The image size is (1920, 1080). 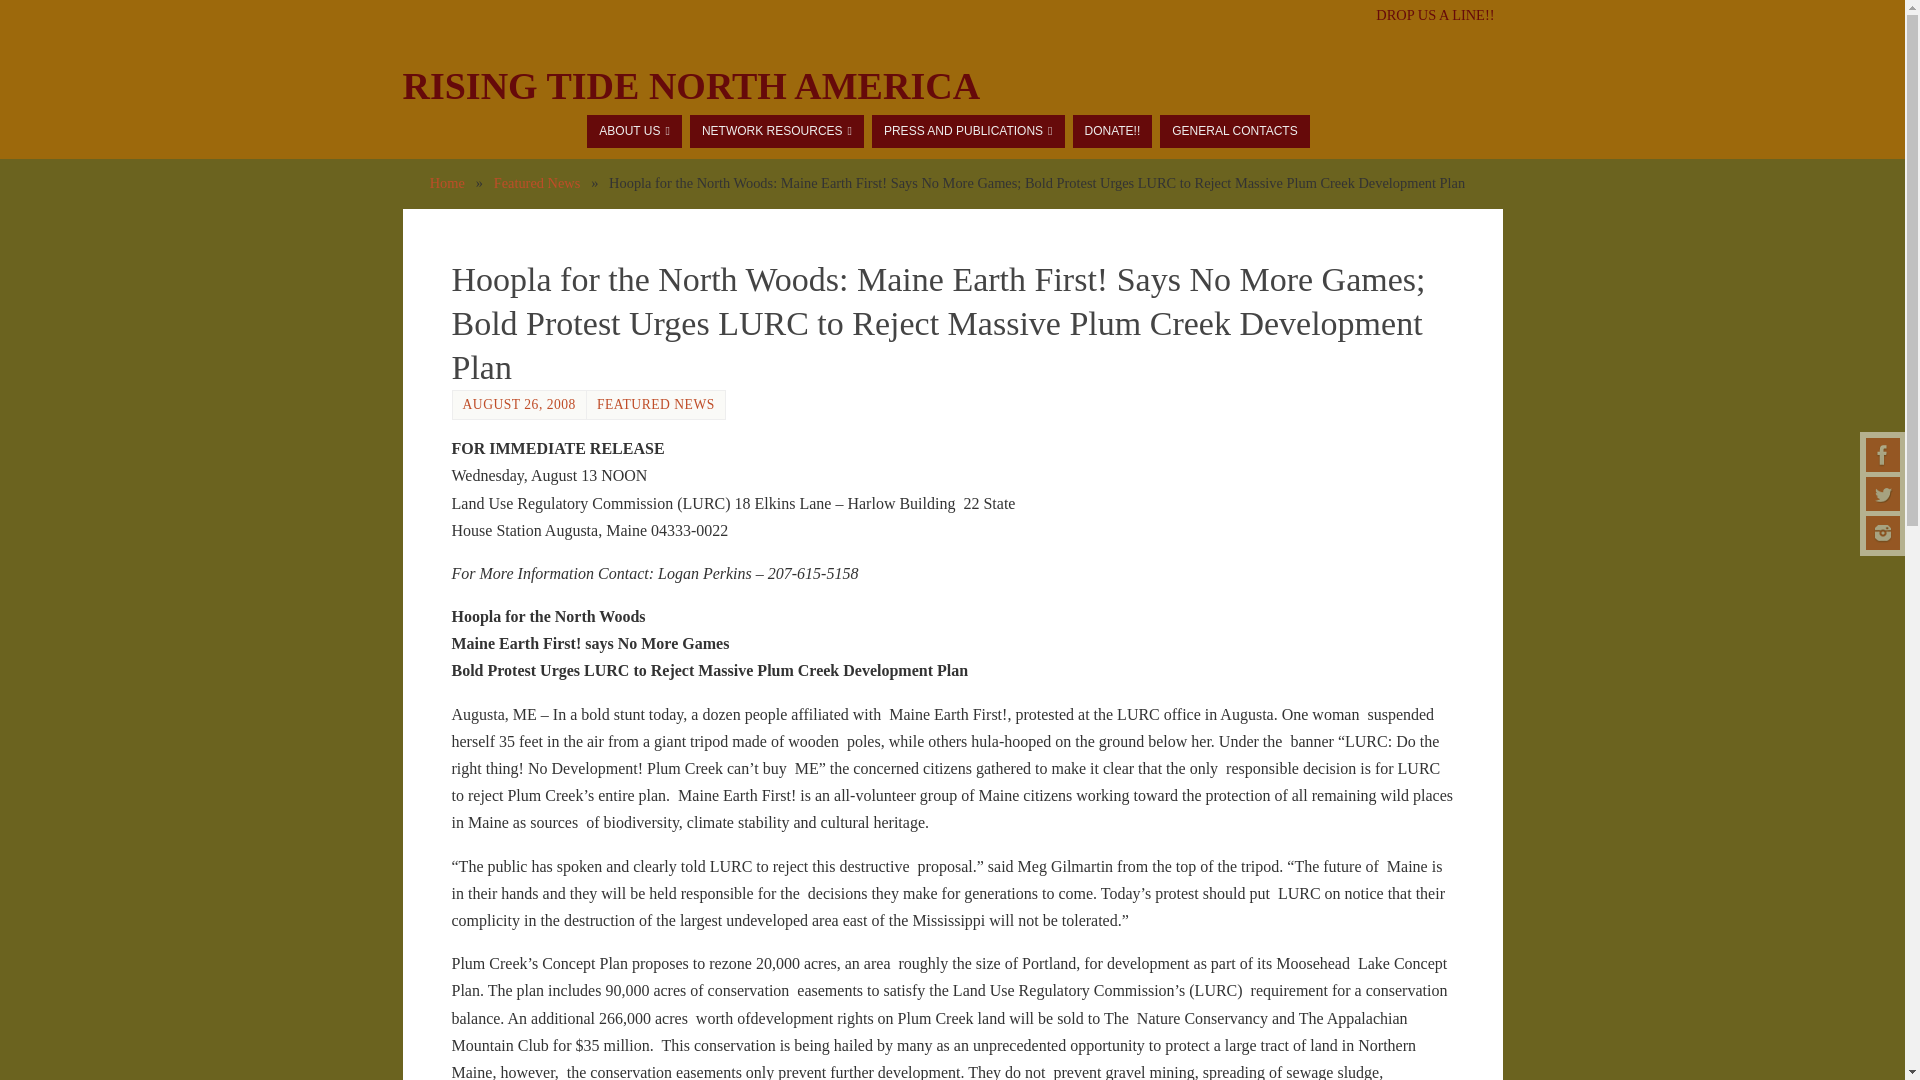 What do you see at coordinates (690, 86) in the screenshot?
I see `RISING TIDE NORTH AMERICA` at bounding box center [690, 86].